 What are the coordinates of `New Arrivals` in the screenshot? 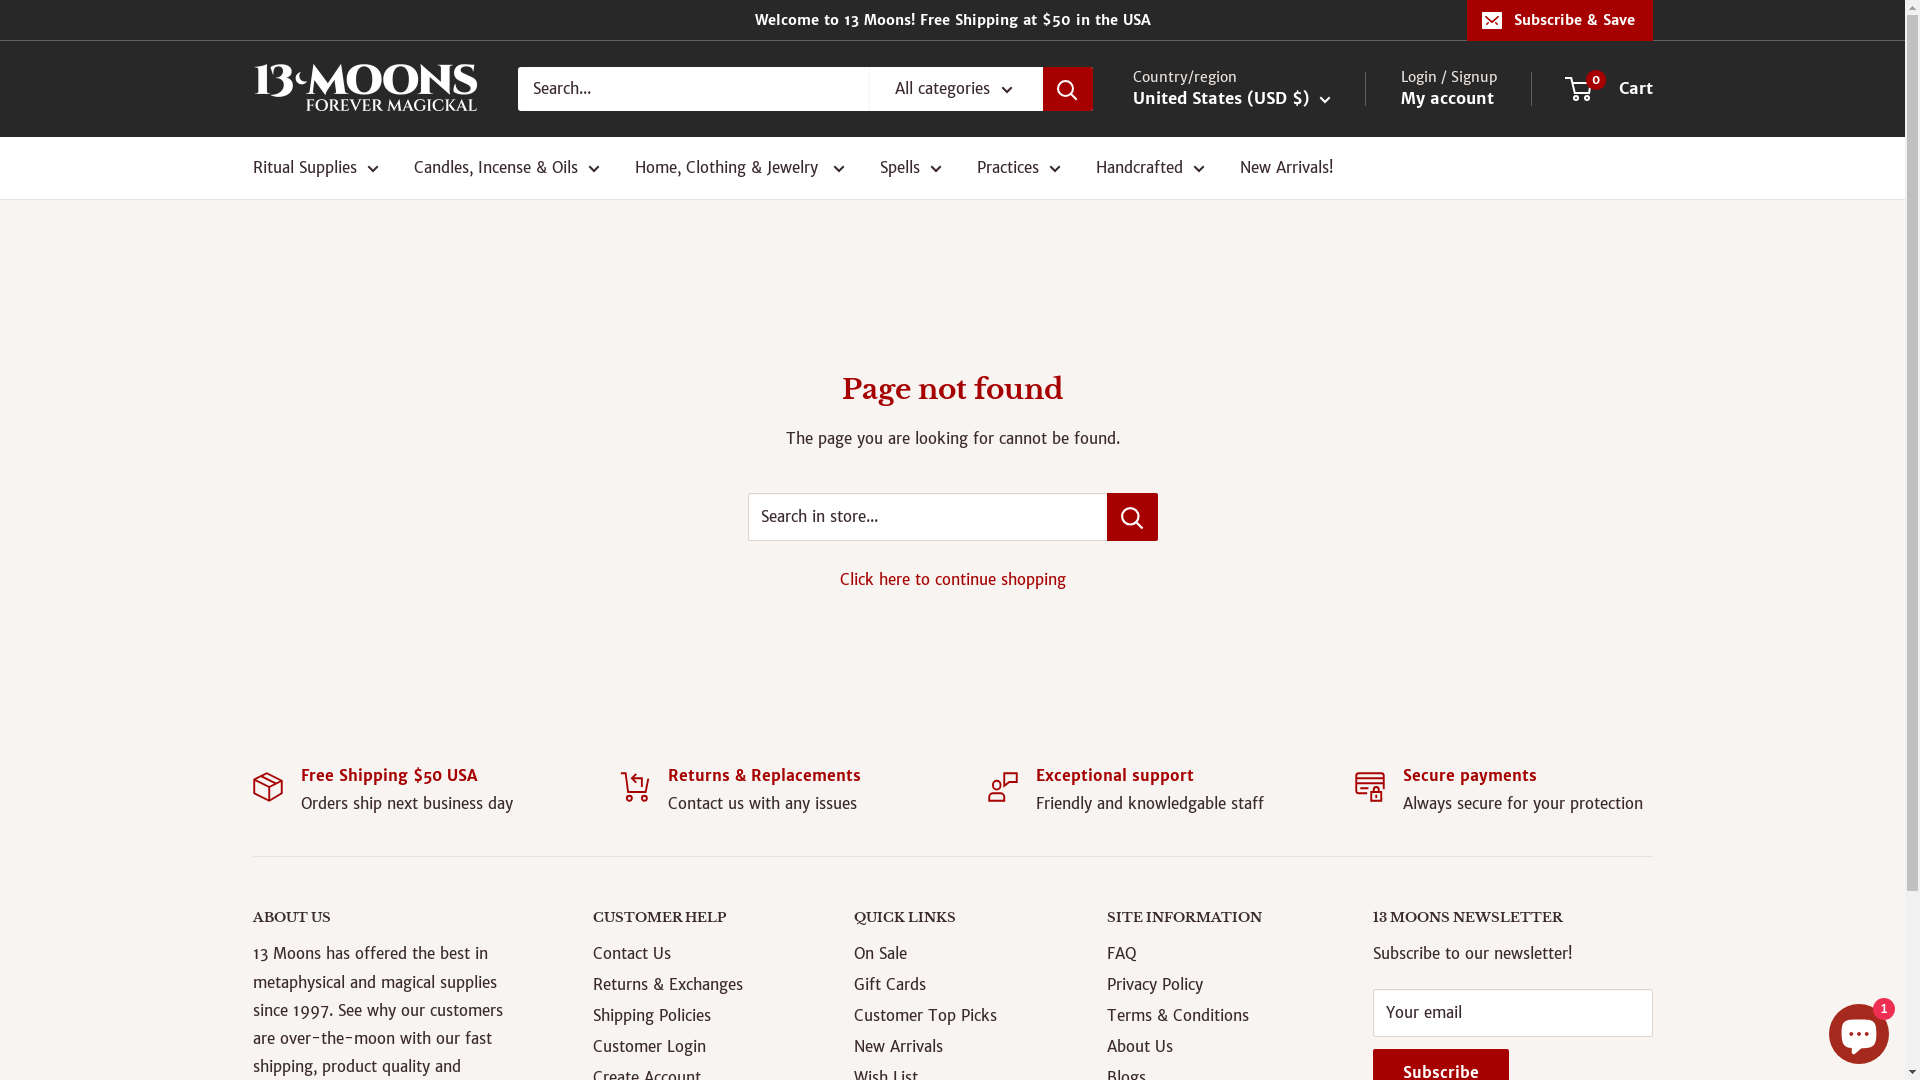 It's located at (946, 1046).